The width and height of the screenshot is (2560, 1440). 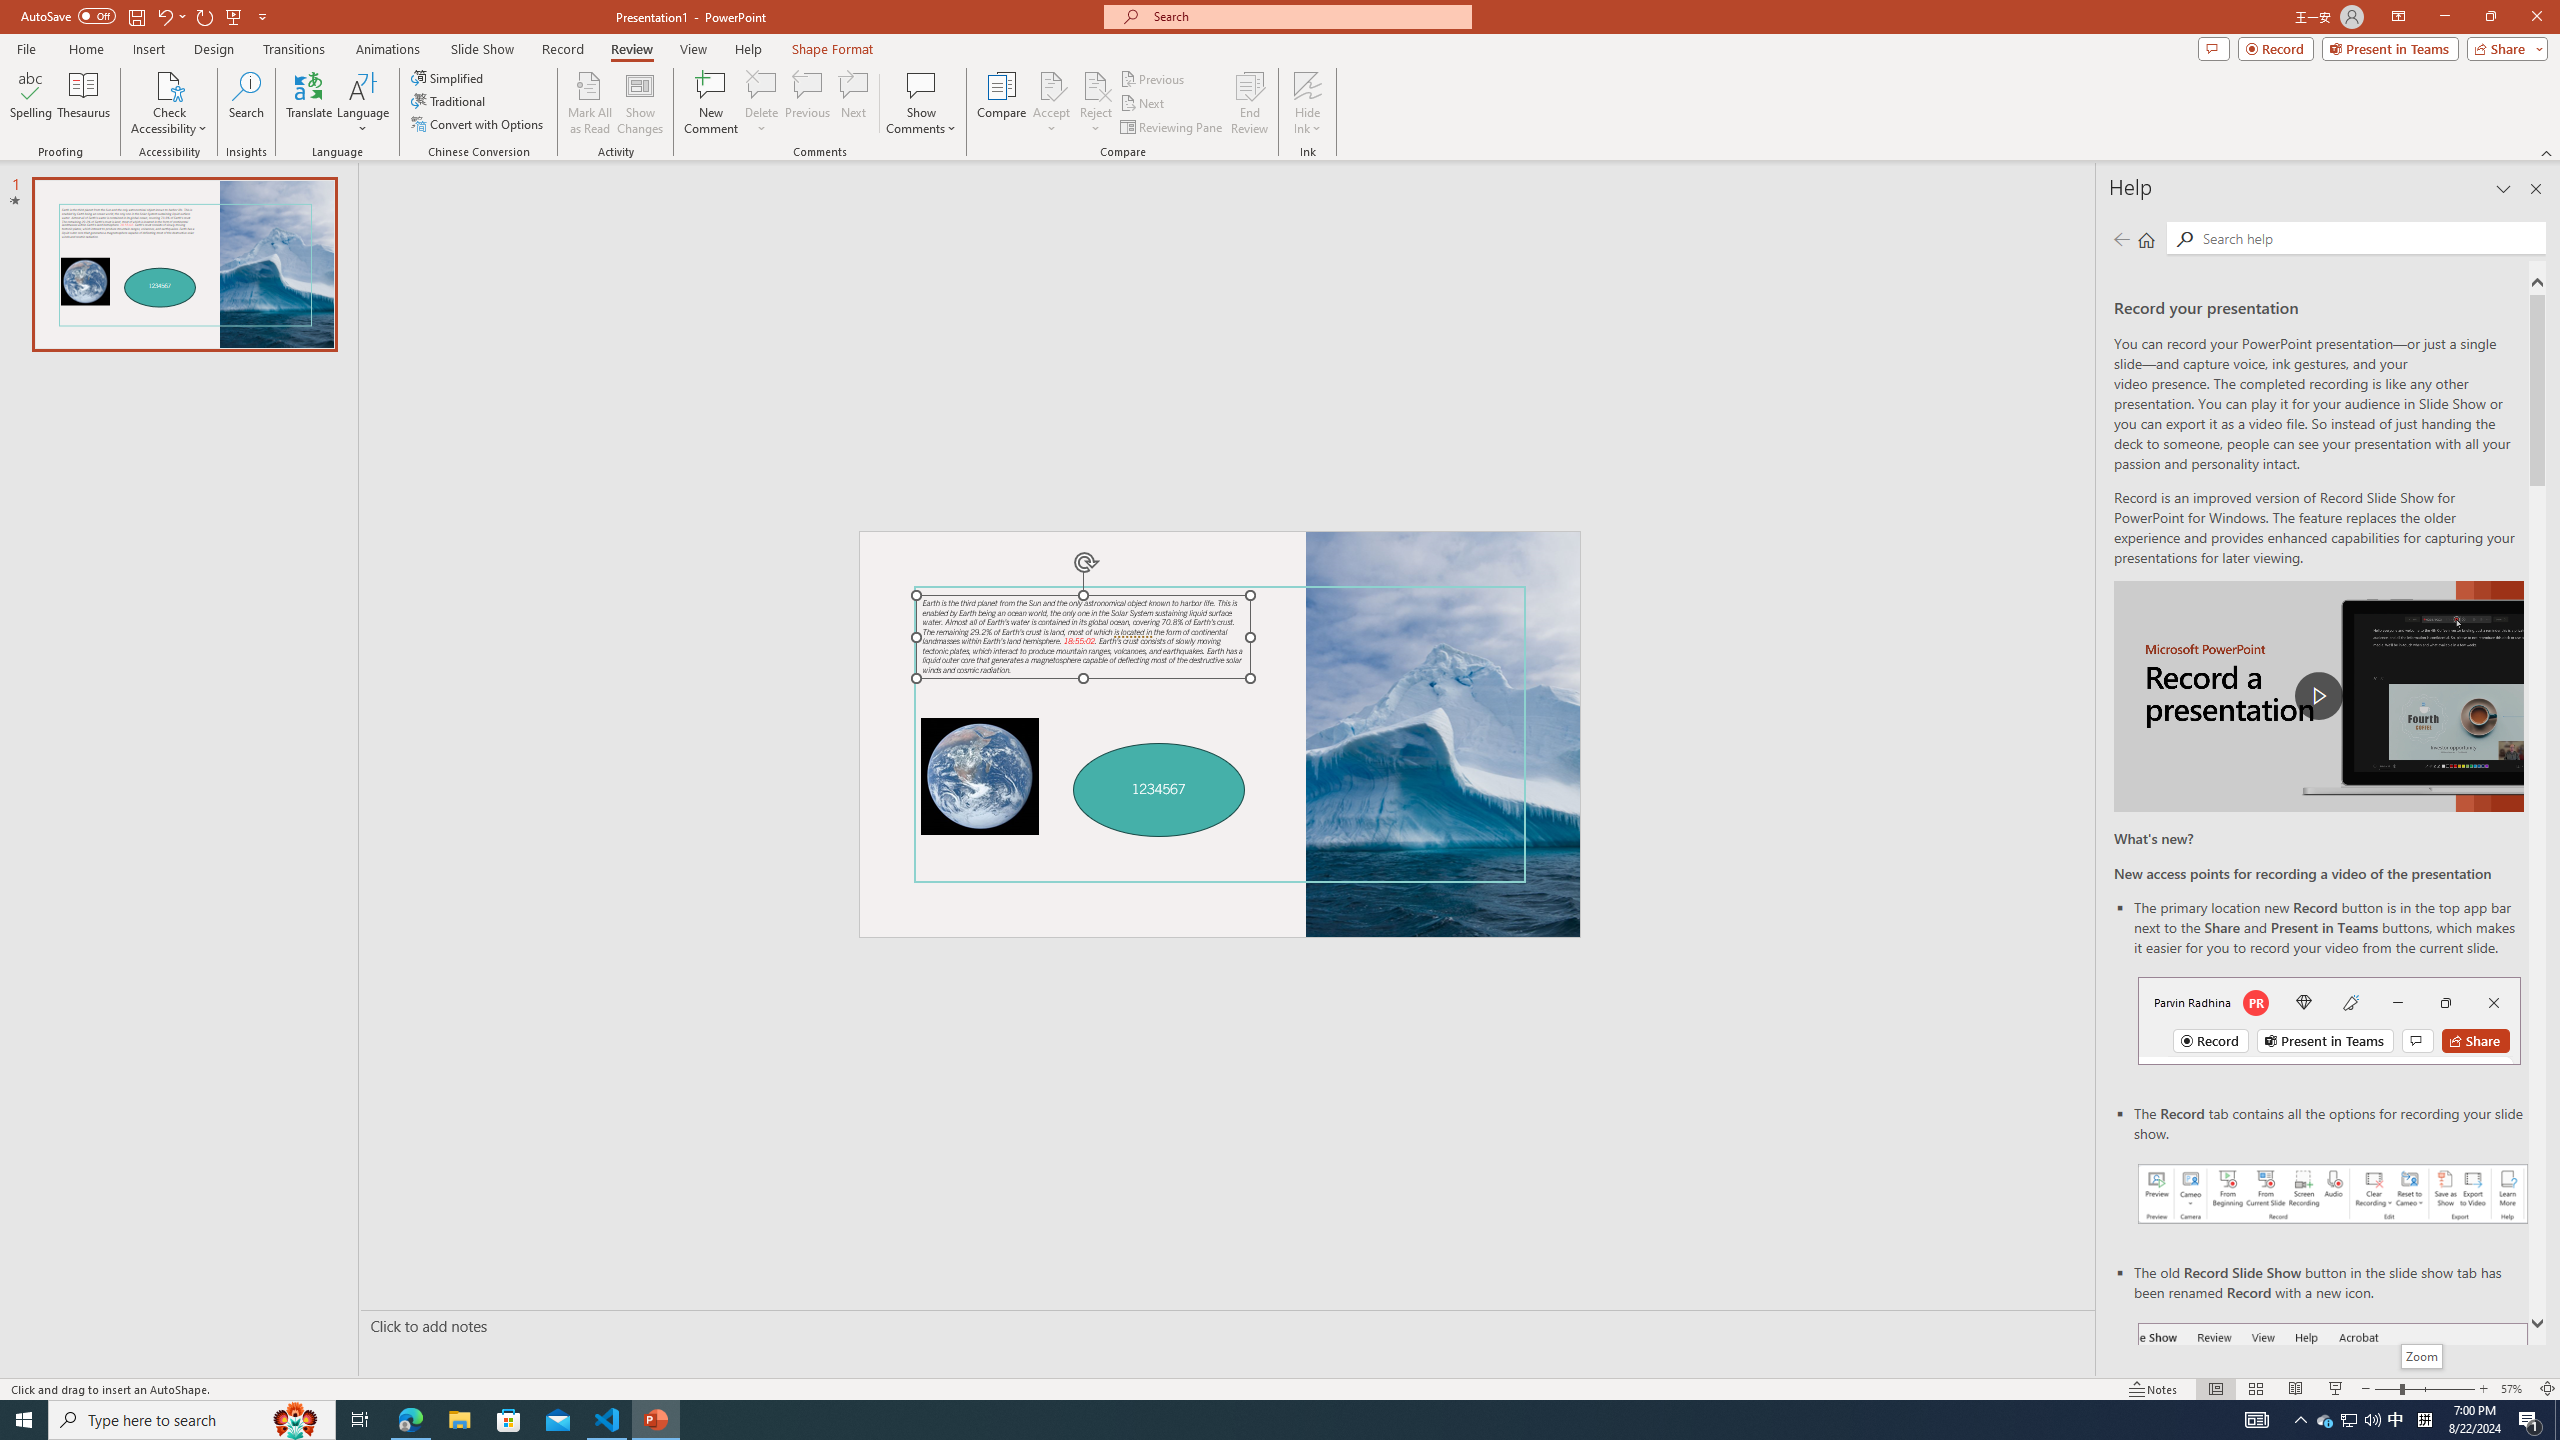 I want to click on Spelling..., so click(x=30, y=103).